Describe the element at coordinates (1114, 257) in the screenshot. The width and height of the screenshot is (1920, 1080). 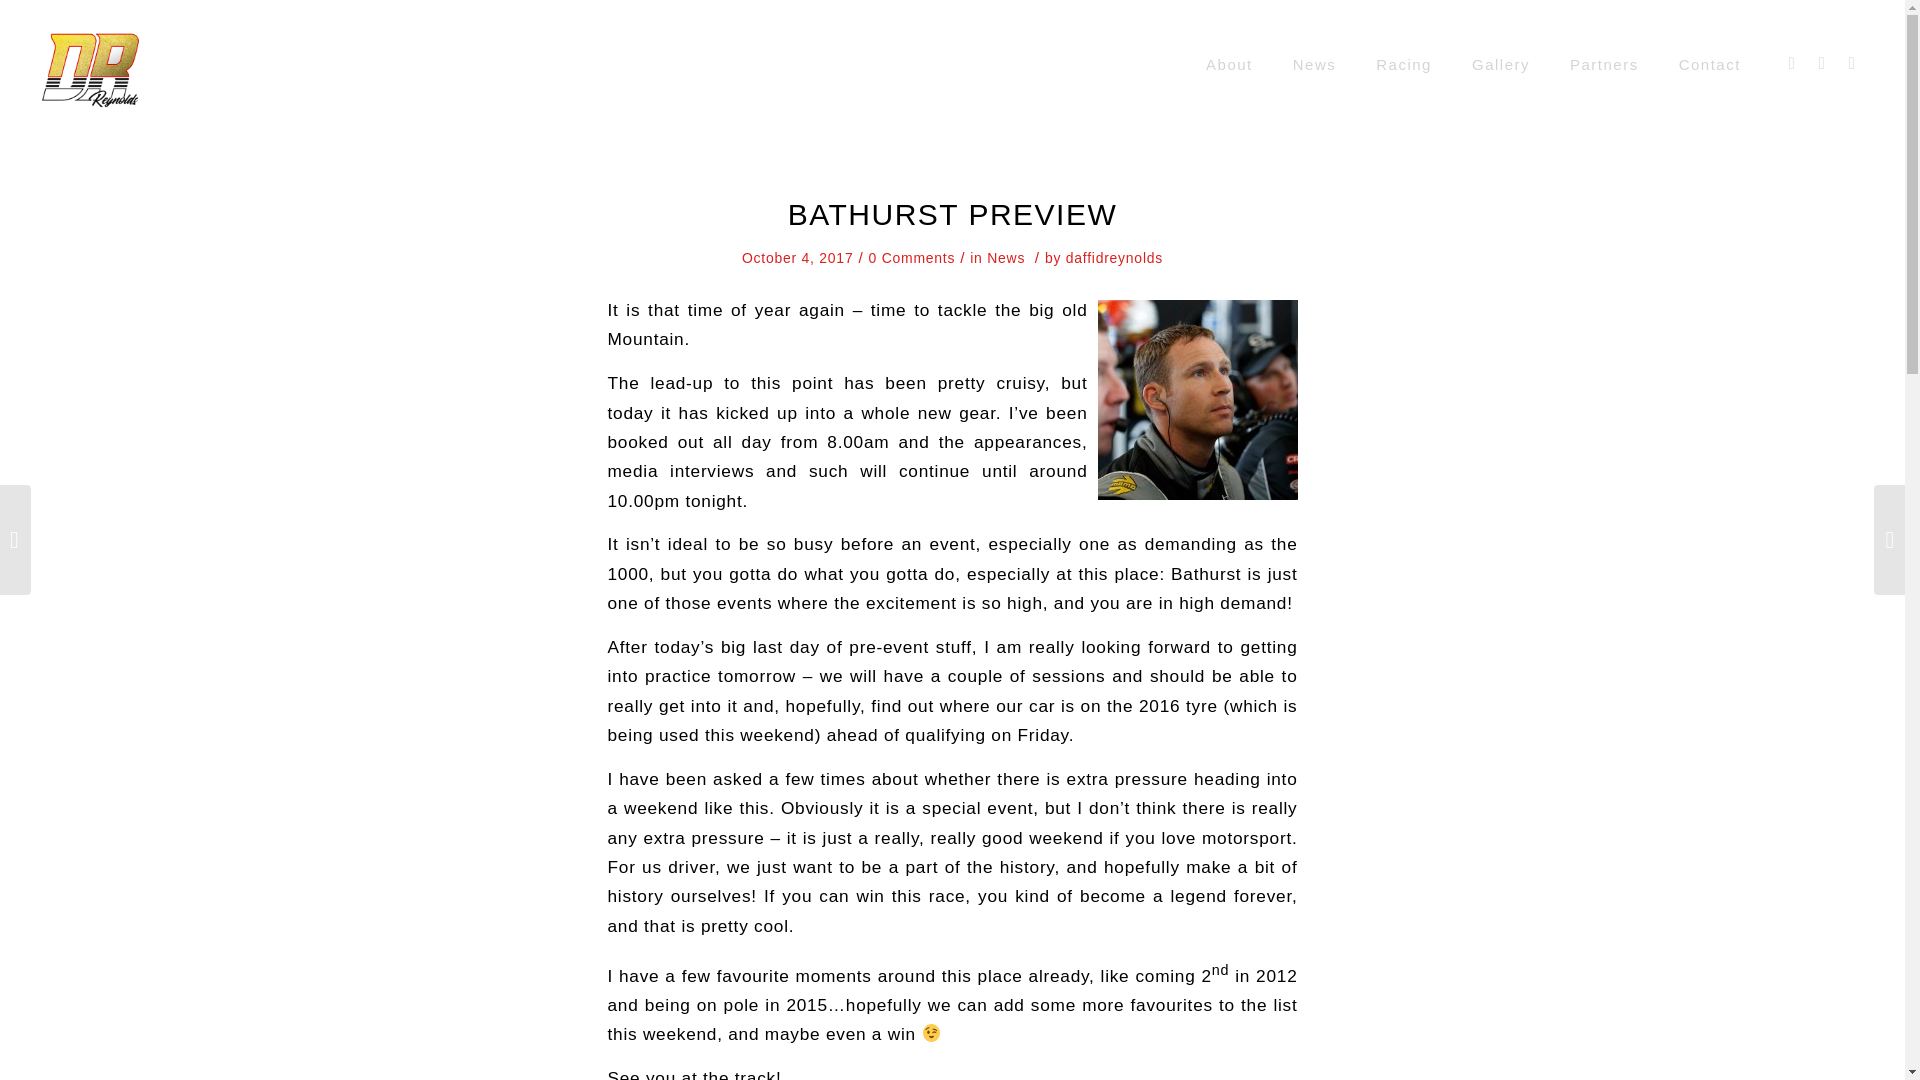
I see `daffidreynolds` at that location.